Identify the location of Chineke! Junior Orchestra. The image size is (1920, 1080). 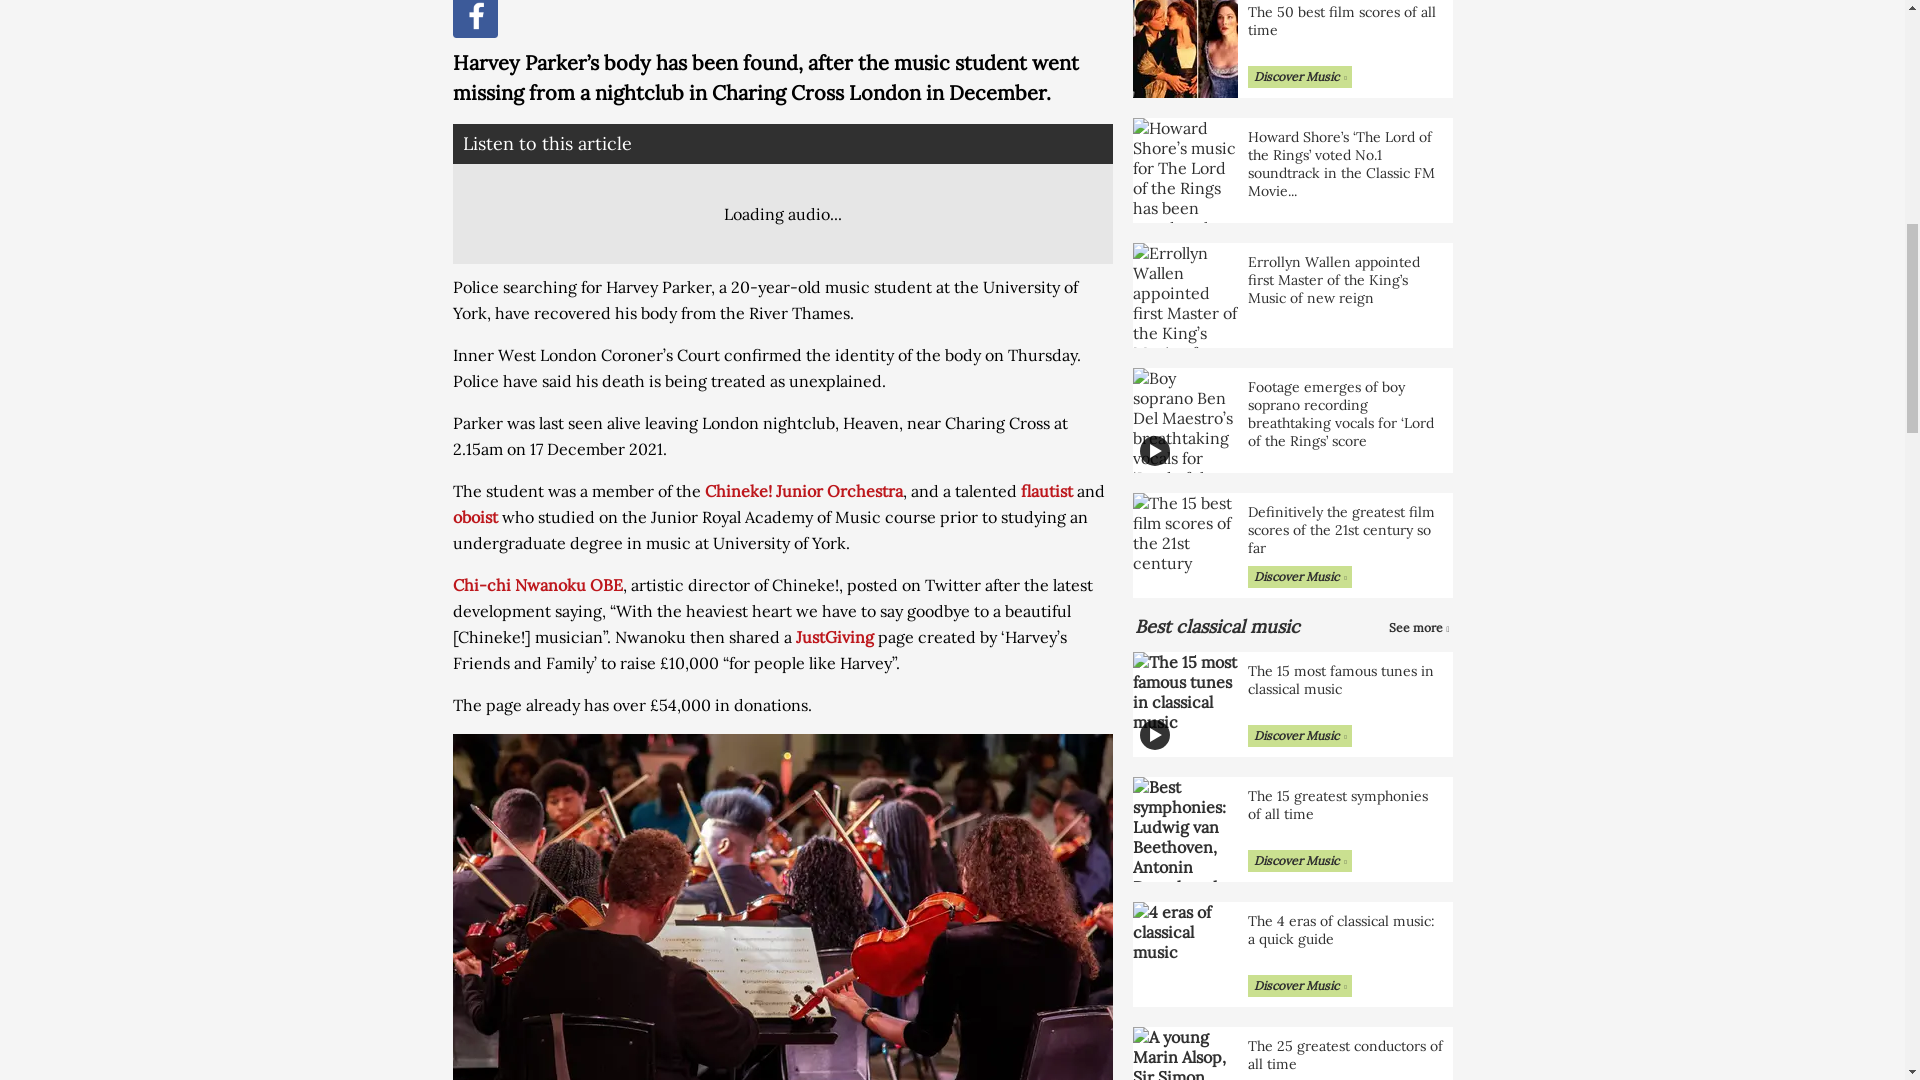
(803, 490).